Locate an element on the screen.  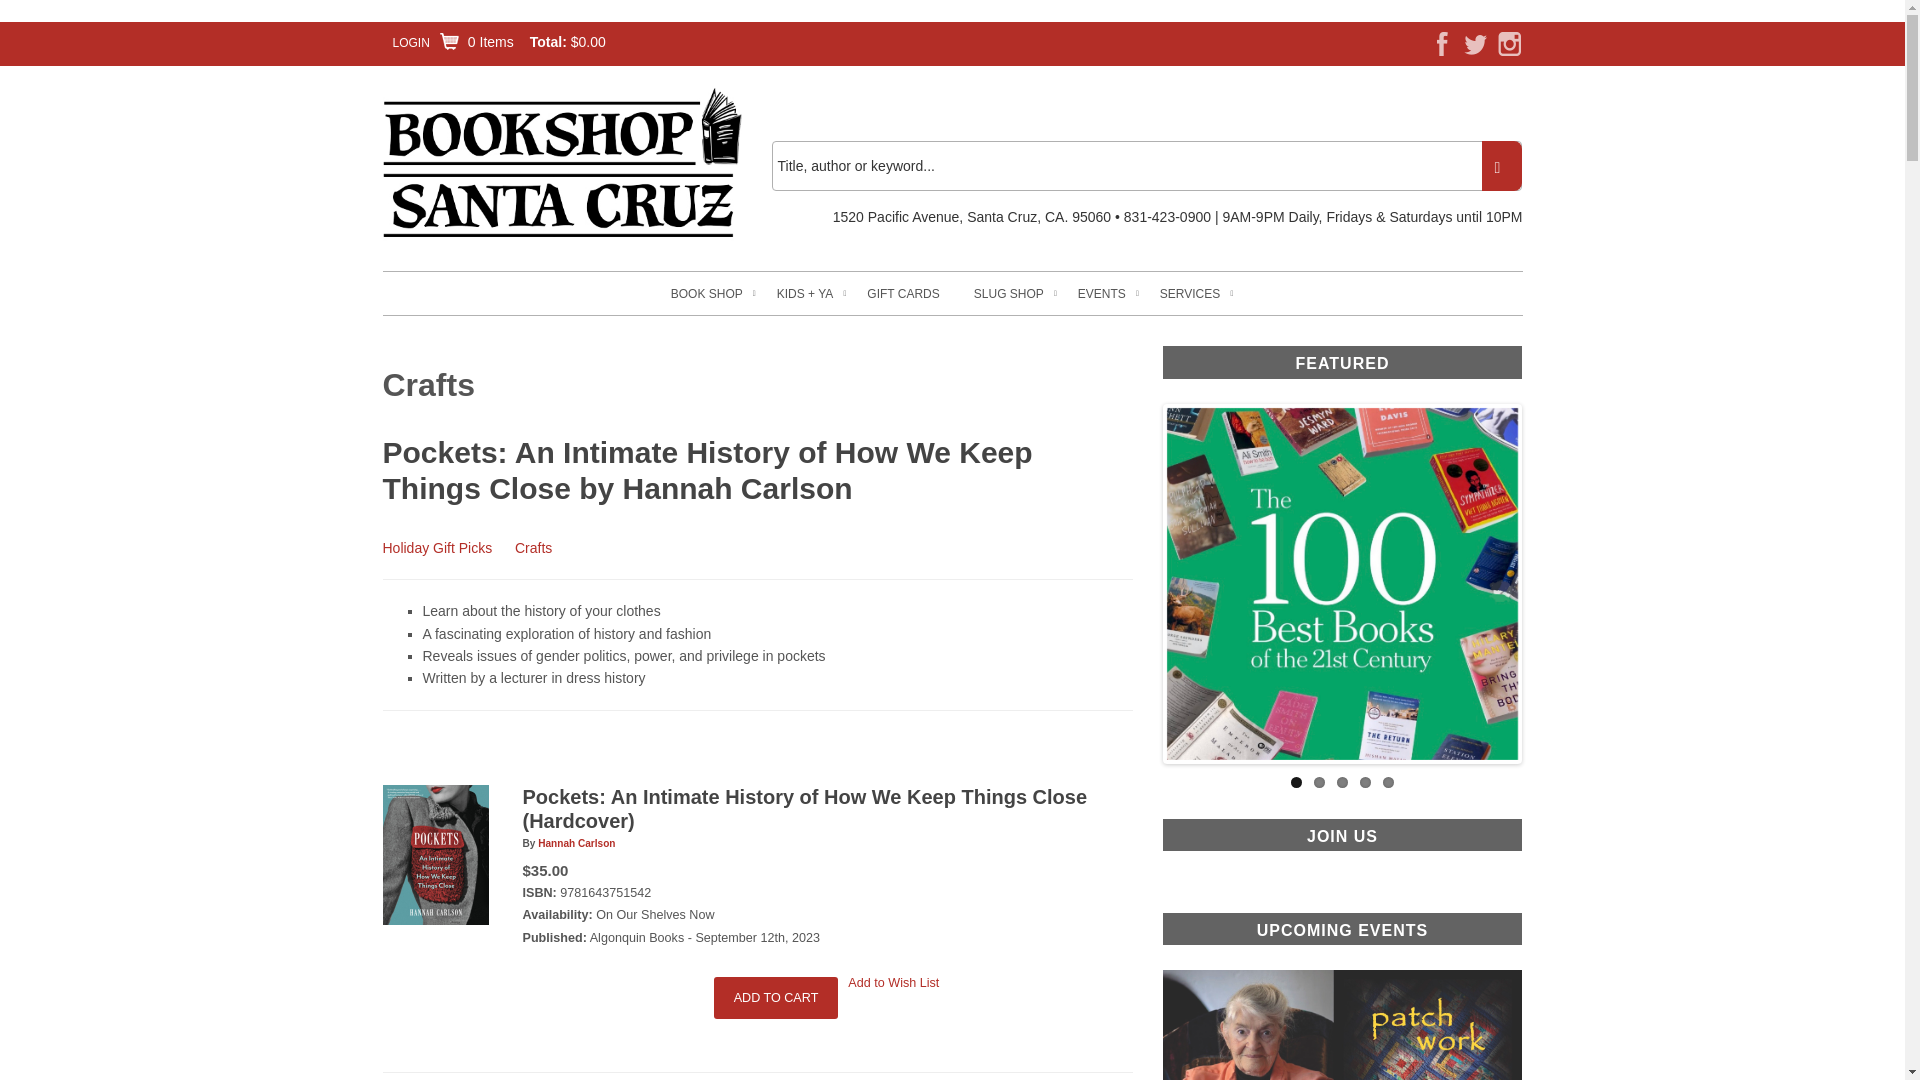
BOOK SHOP is located at coordinates (706, 294).